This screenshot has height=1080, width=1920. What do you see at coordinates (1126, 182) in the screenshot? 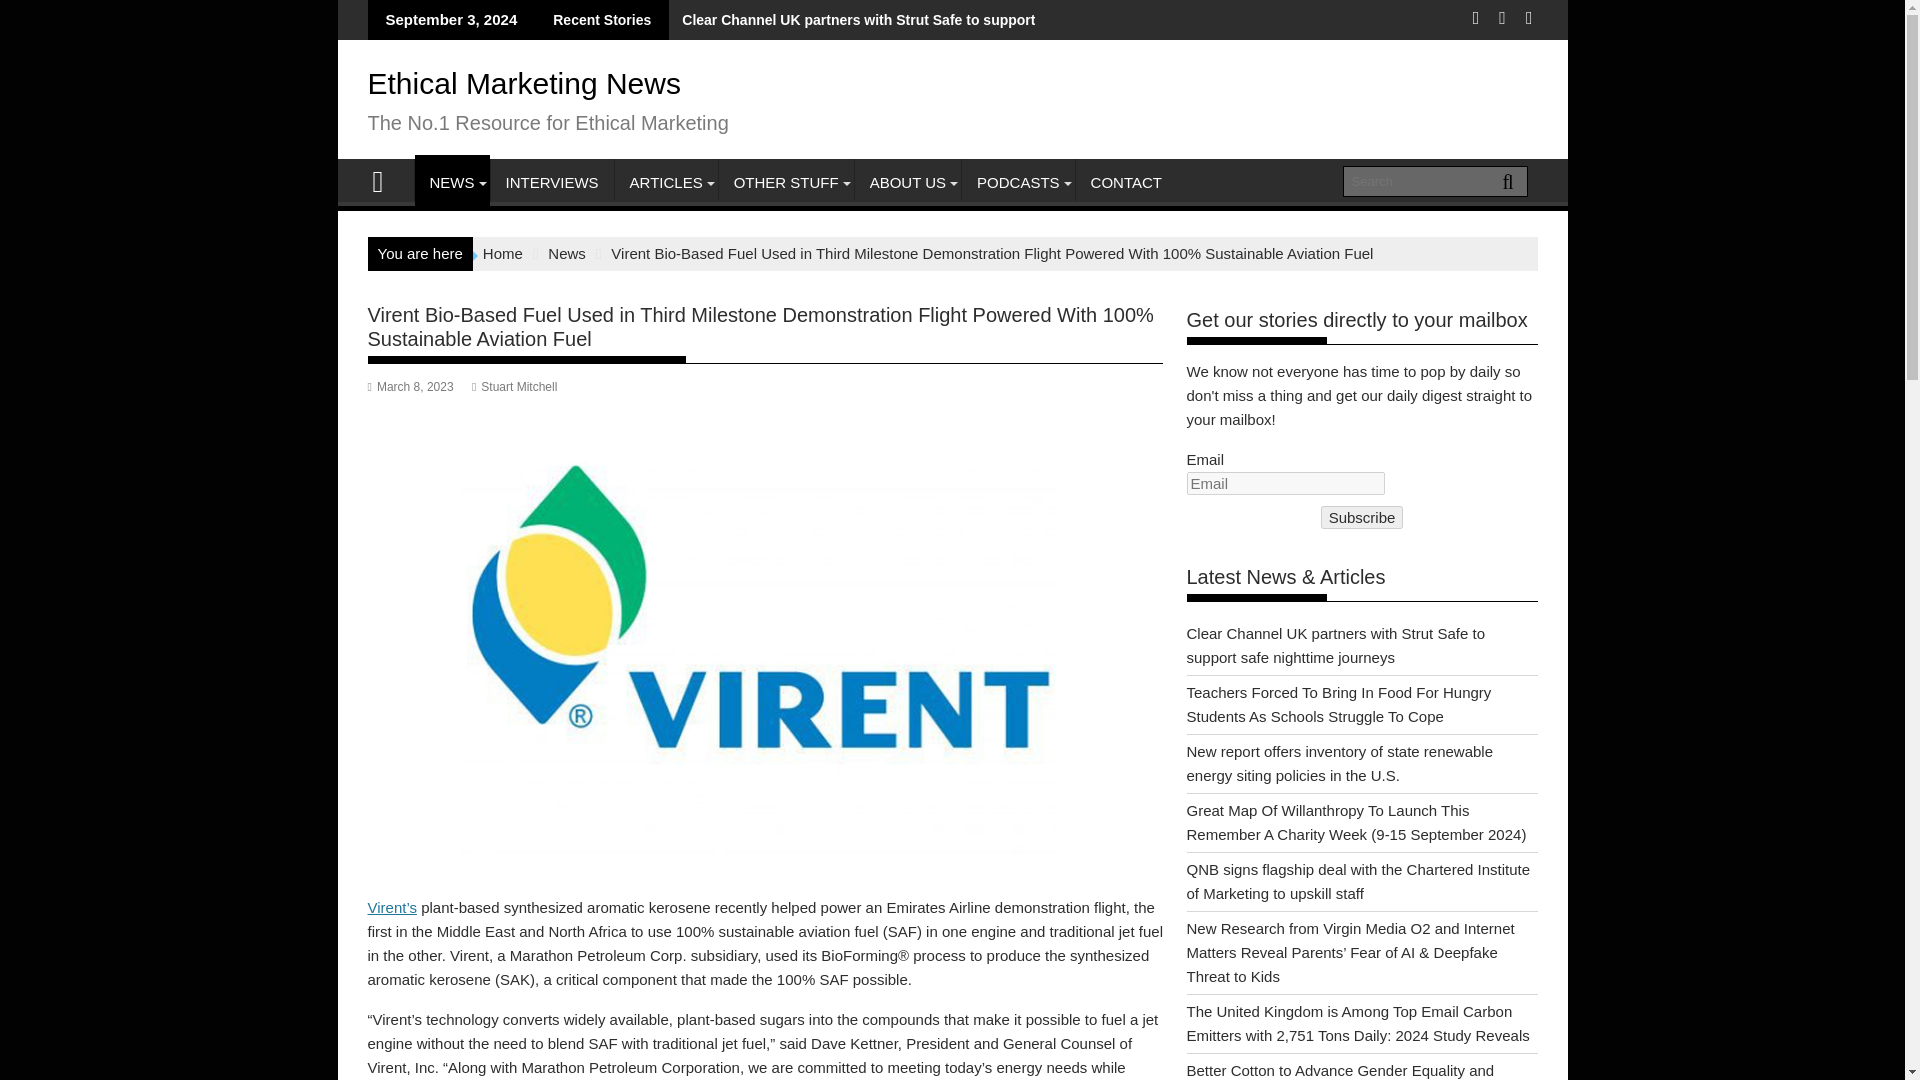
I see `CONTACT` at bounding box center [1126, 182].